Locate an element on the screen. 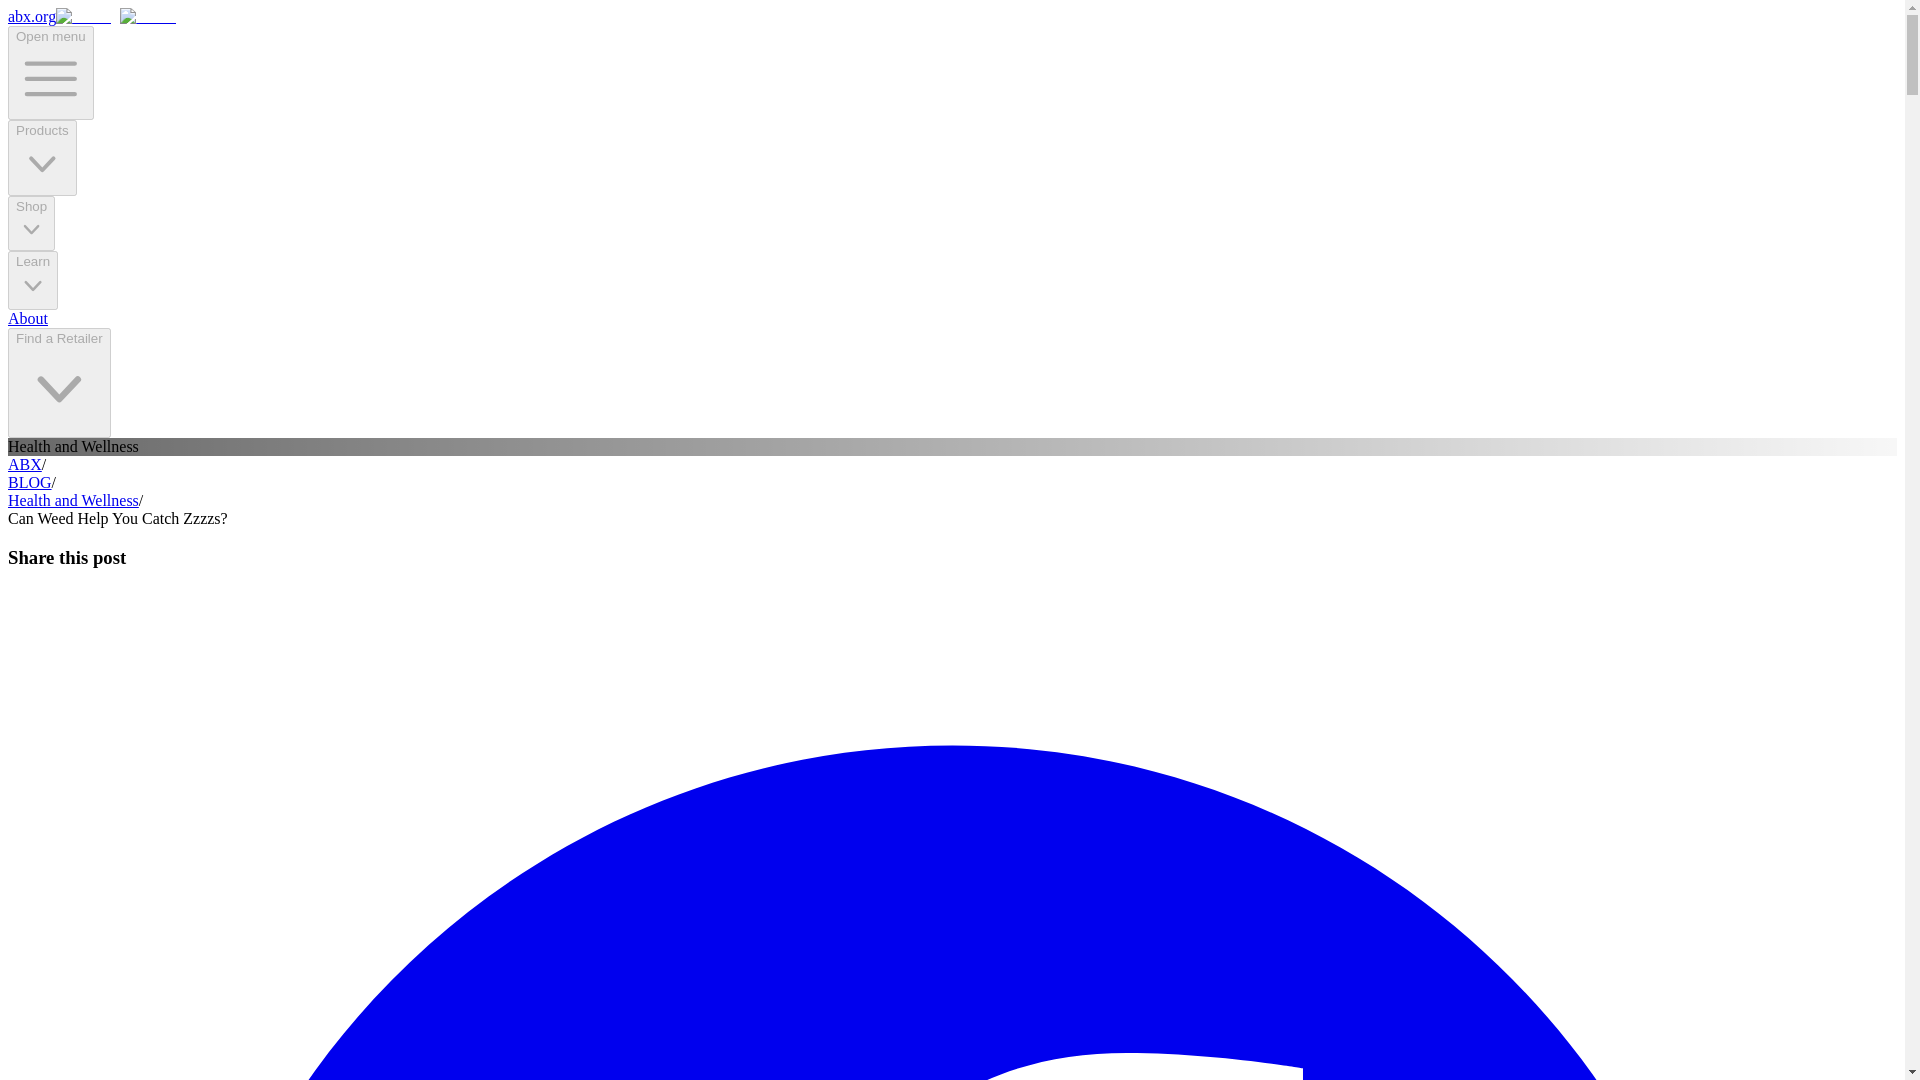  About is located at coordinates (28, 318).